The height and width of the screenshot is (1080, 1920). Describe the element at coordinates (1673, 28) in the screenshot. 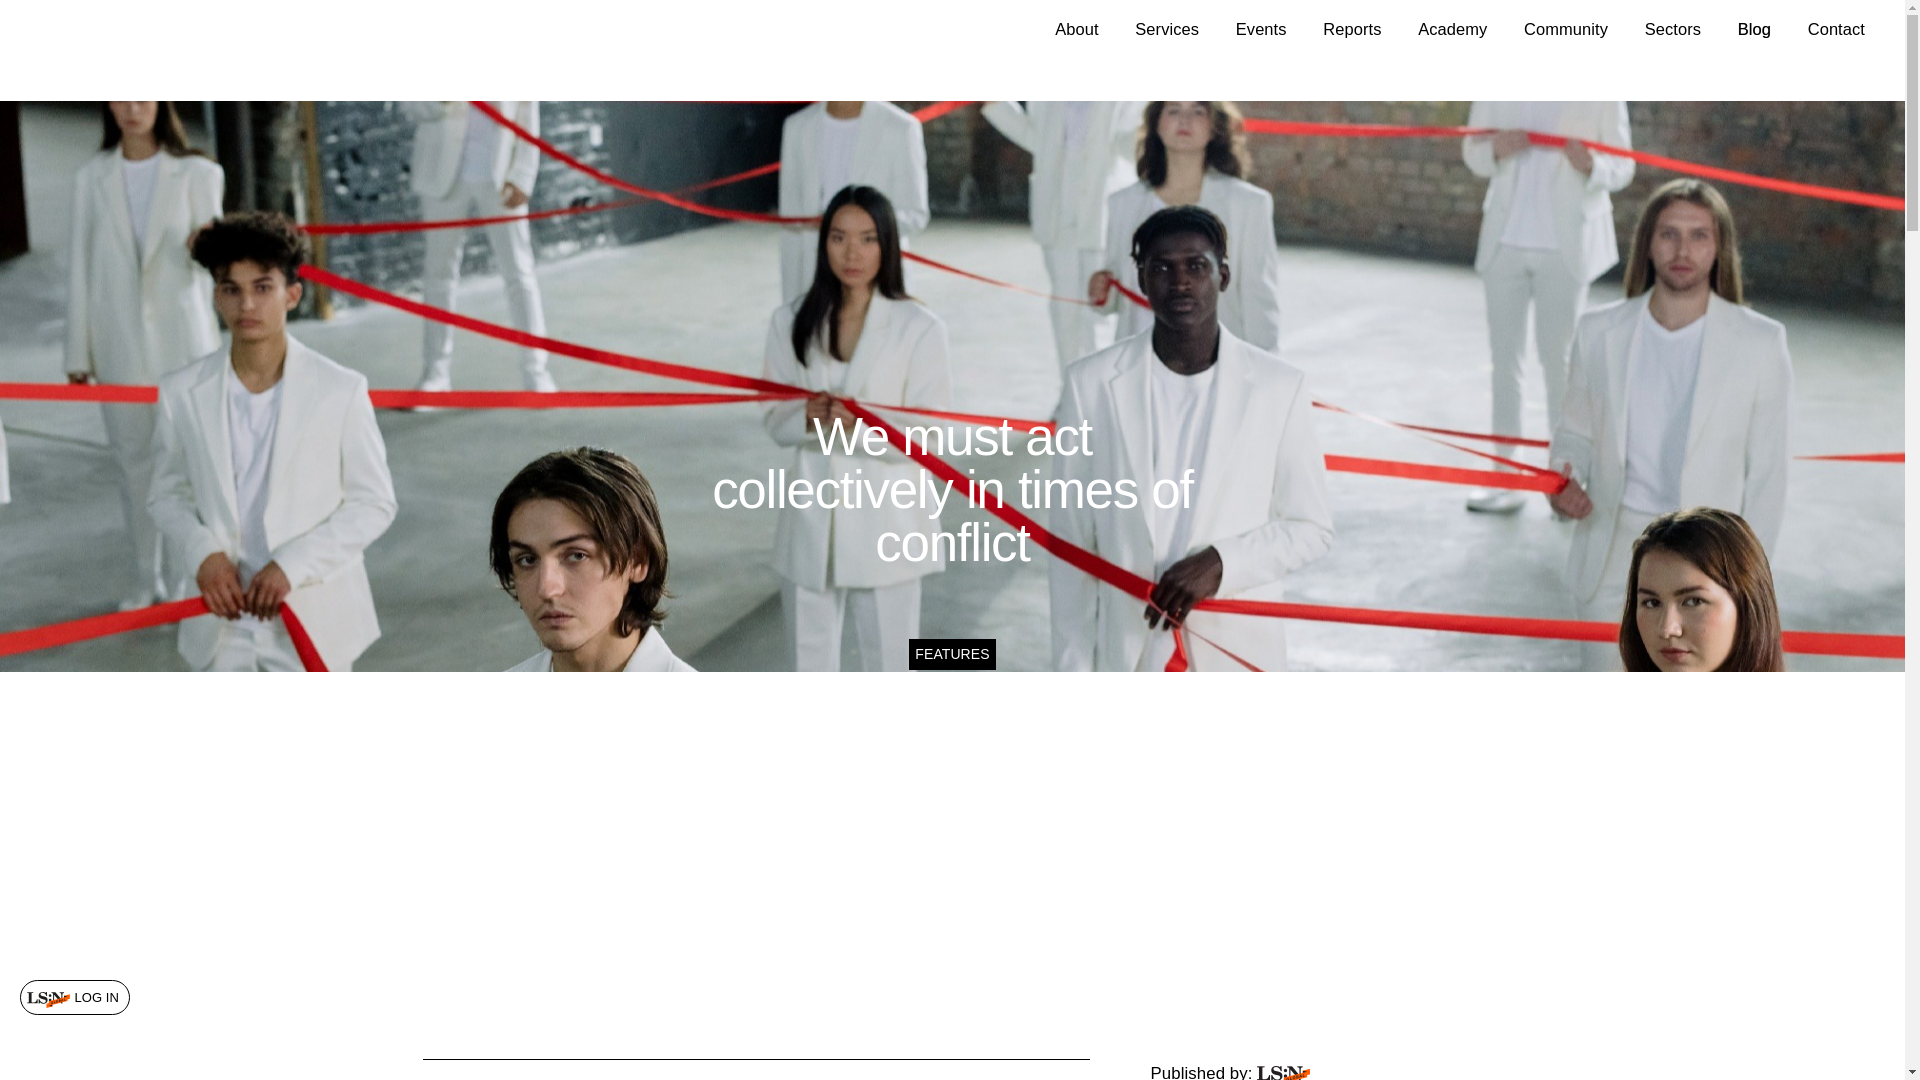

I see `Sectors` at that location.